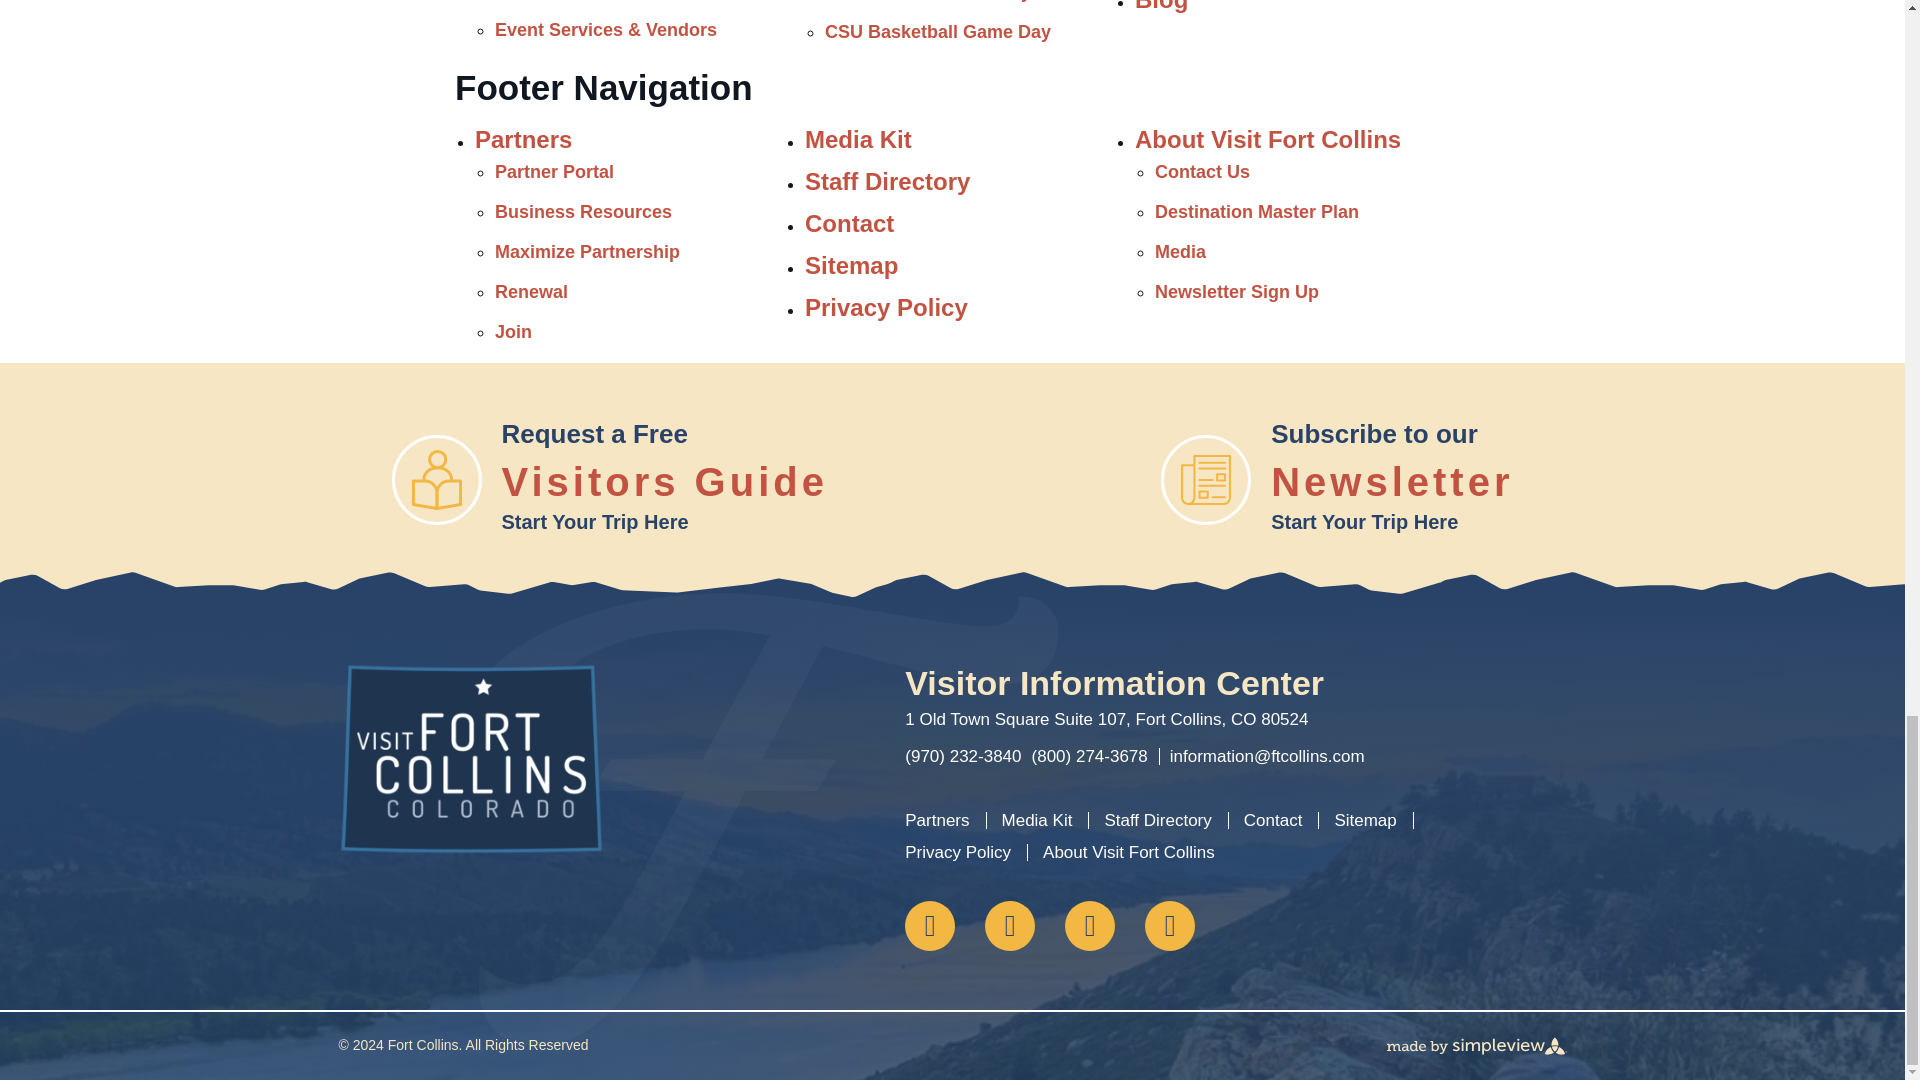 Image resolution: width=1920 pixels, height=1080 pixels. Describe the element at coordinates (1128, 852) in the screenshot. I see `About Visit Fort Collins` at that location.